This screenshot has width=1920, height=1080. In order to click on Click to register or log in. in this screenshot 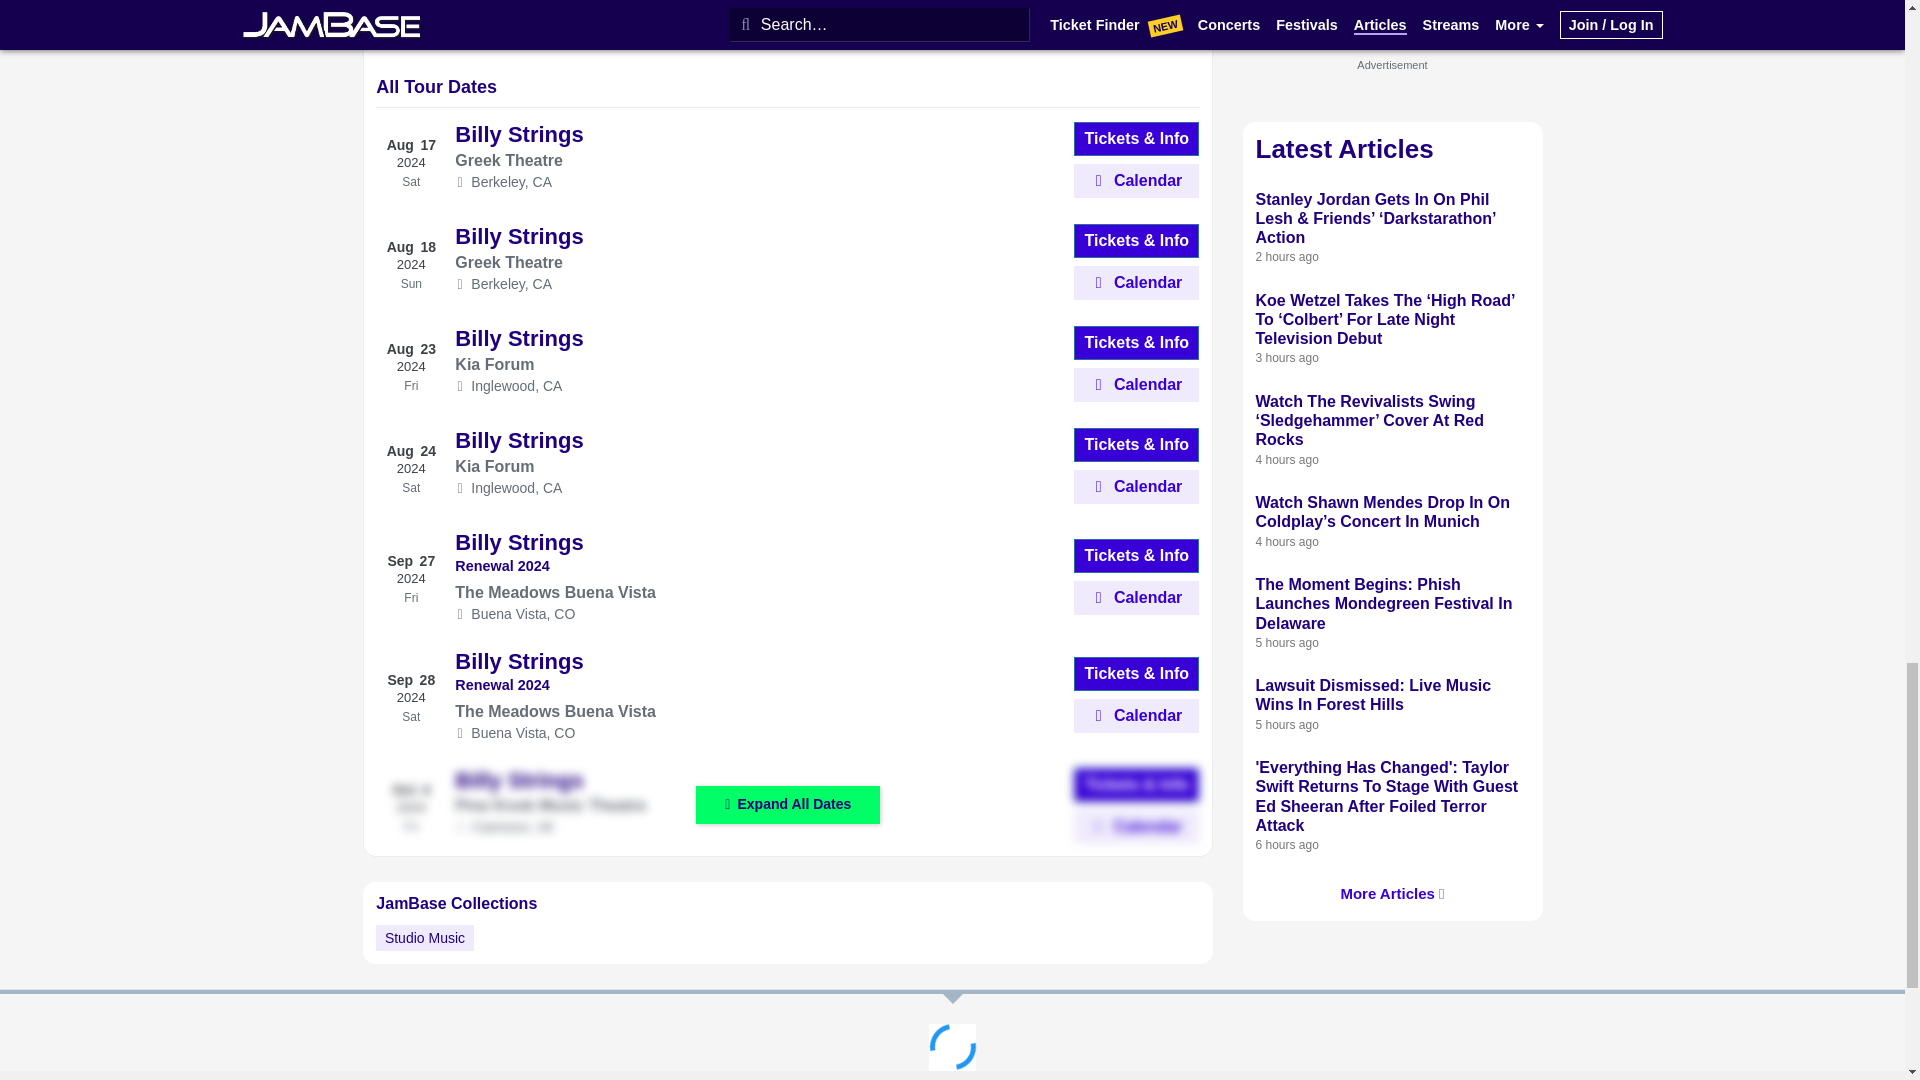, I will do `click(1136, 598)`.